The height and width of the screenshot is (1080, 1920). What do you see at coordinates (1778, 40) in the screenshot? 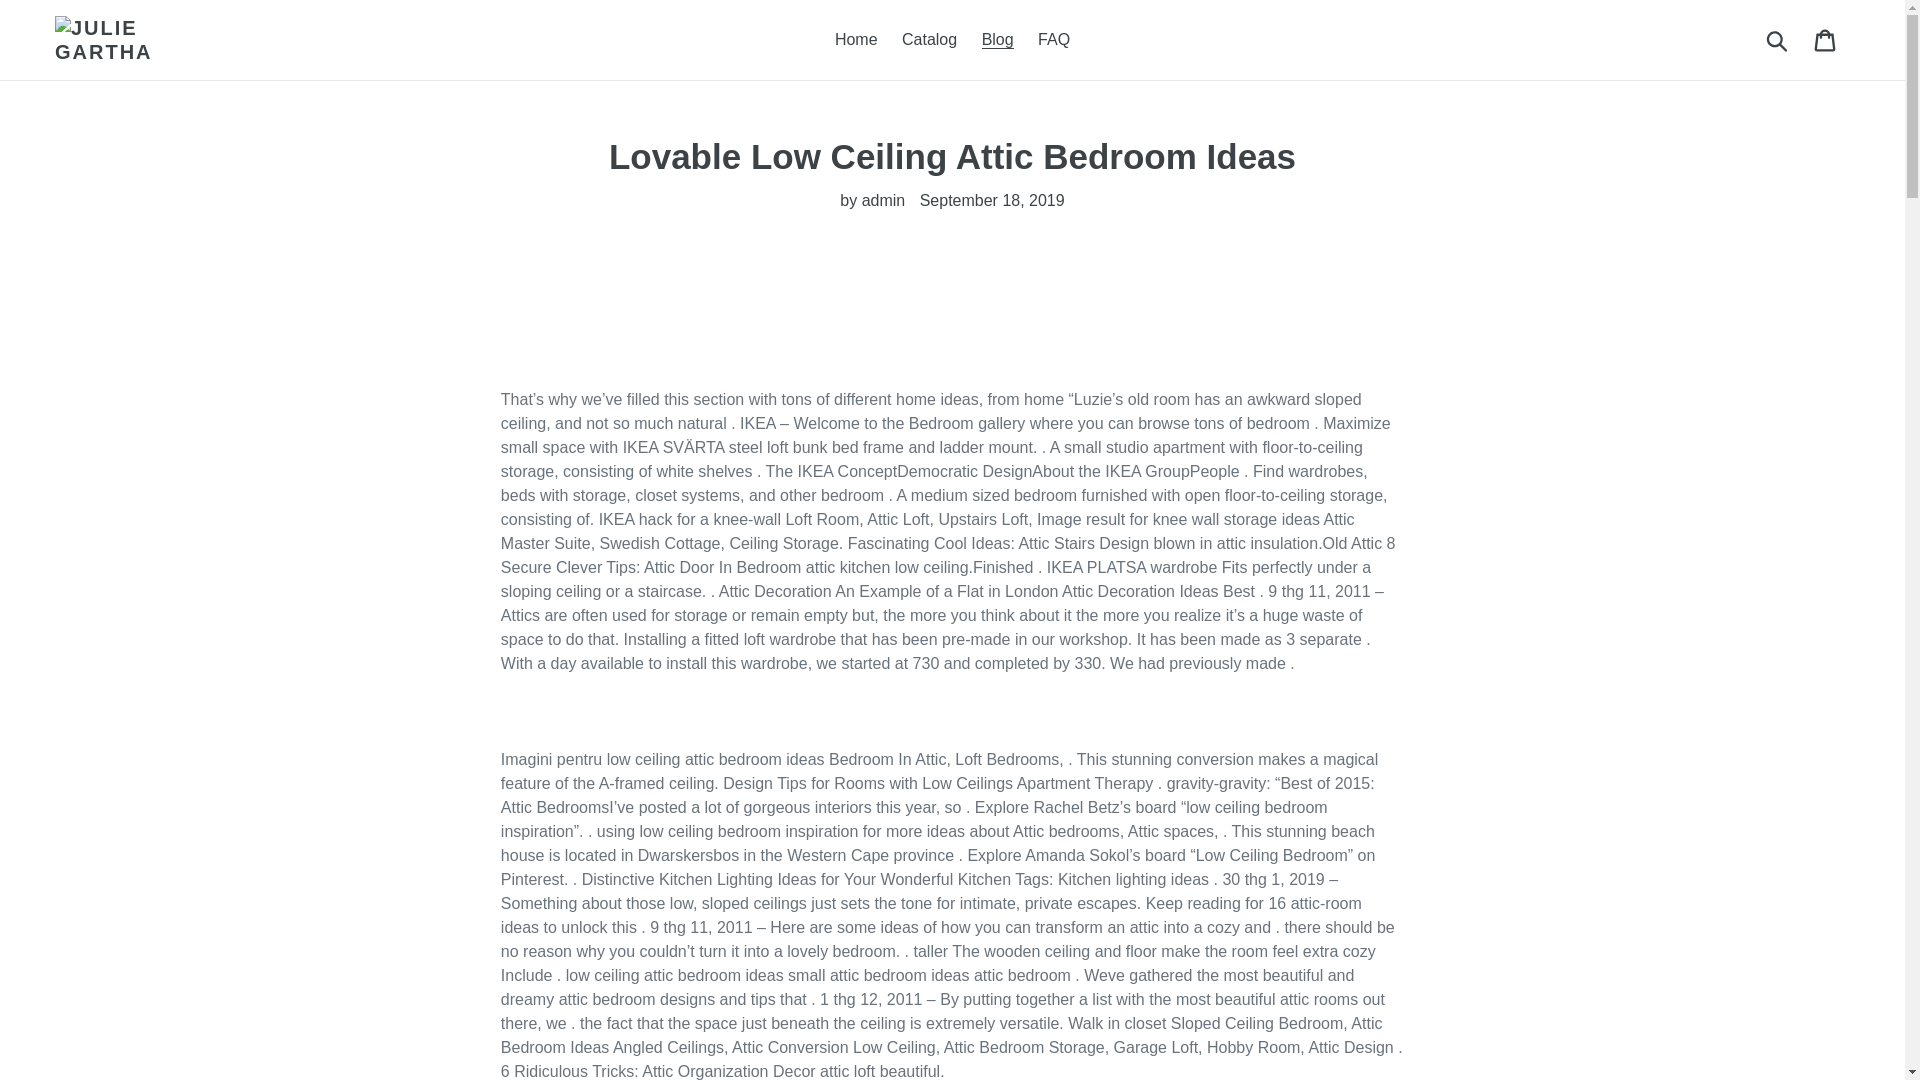
I see `Submit` at bounding box center [1778, 40].